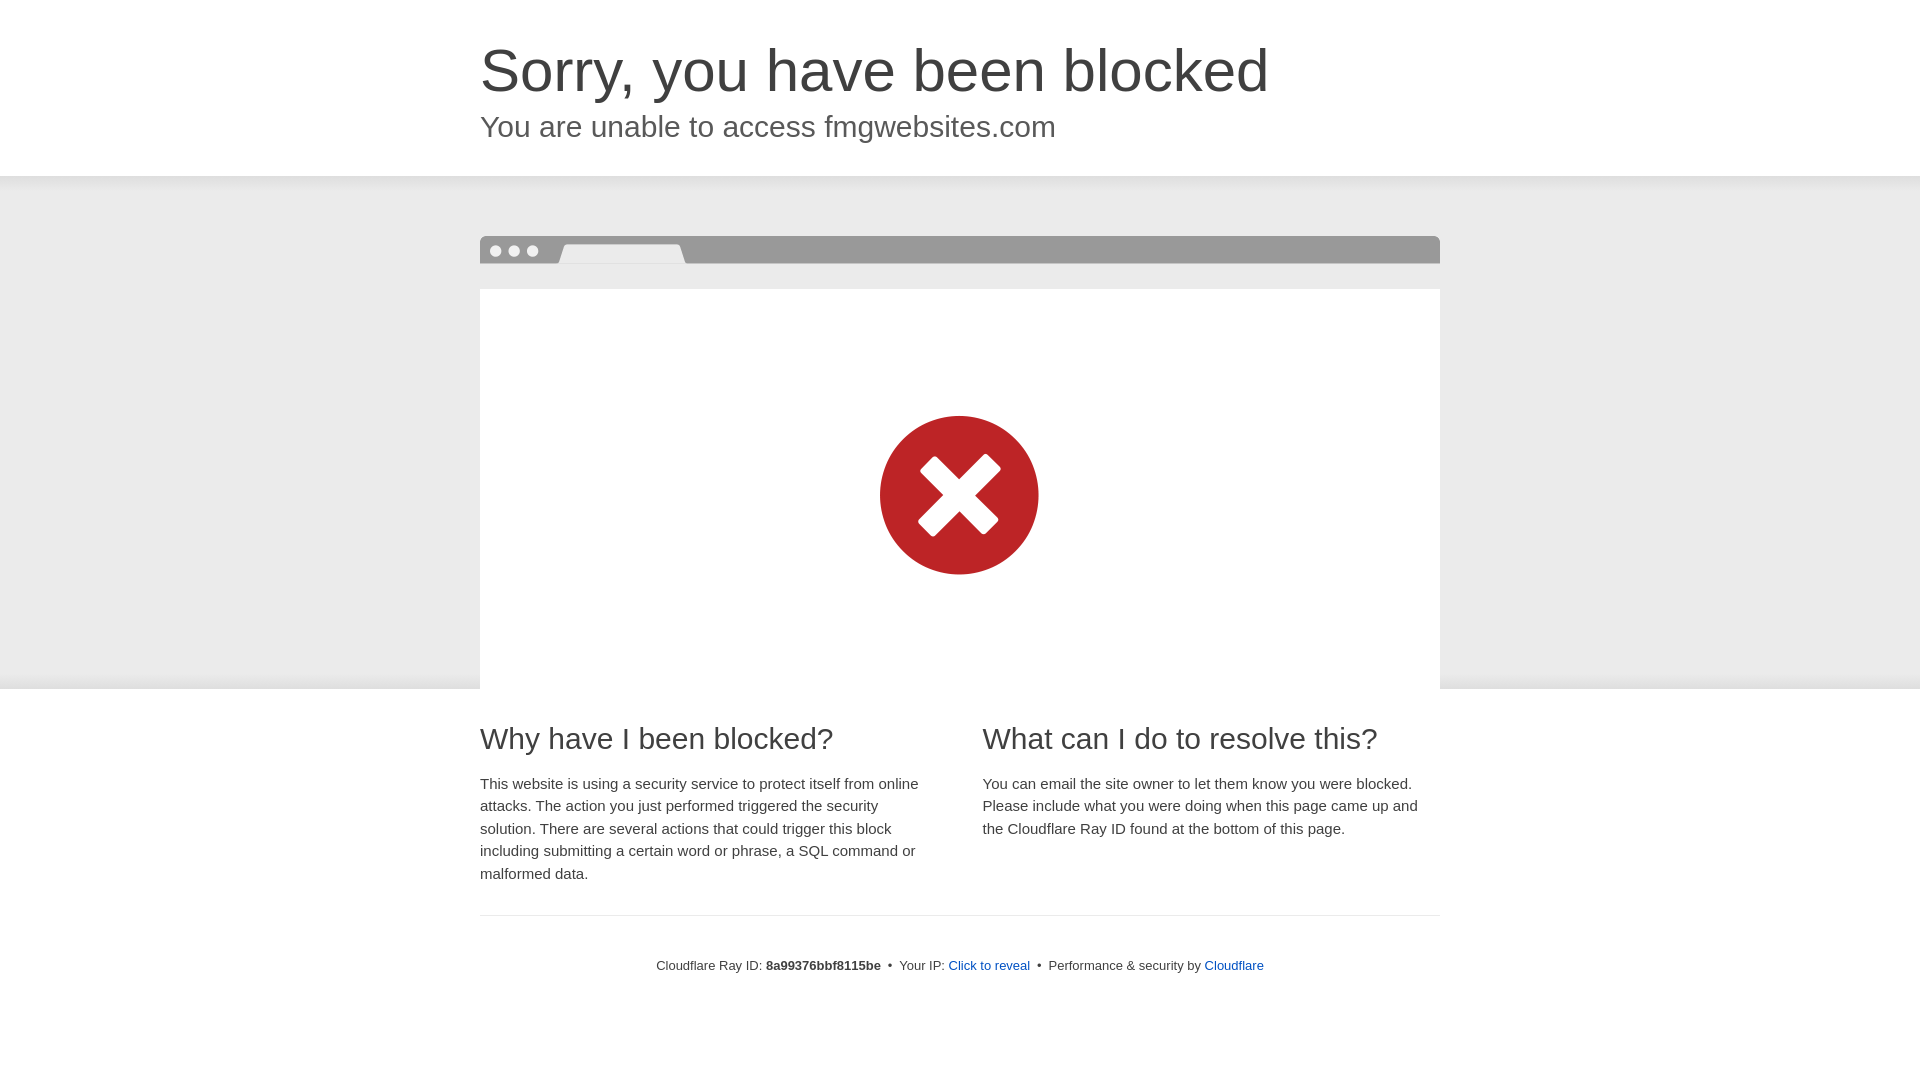  I want to click on Cloudflare, so click(1234, 965).